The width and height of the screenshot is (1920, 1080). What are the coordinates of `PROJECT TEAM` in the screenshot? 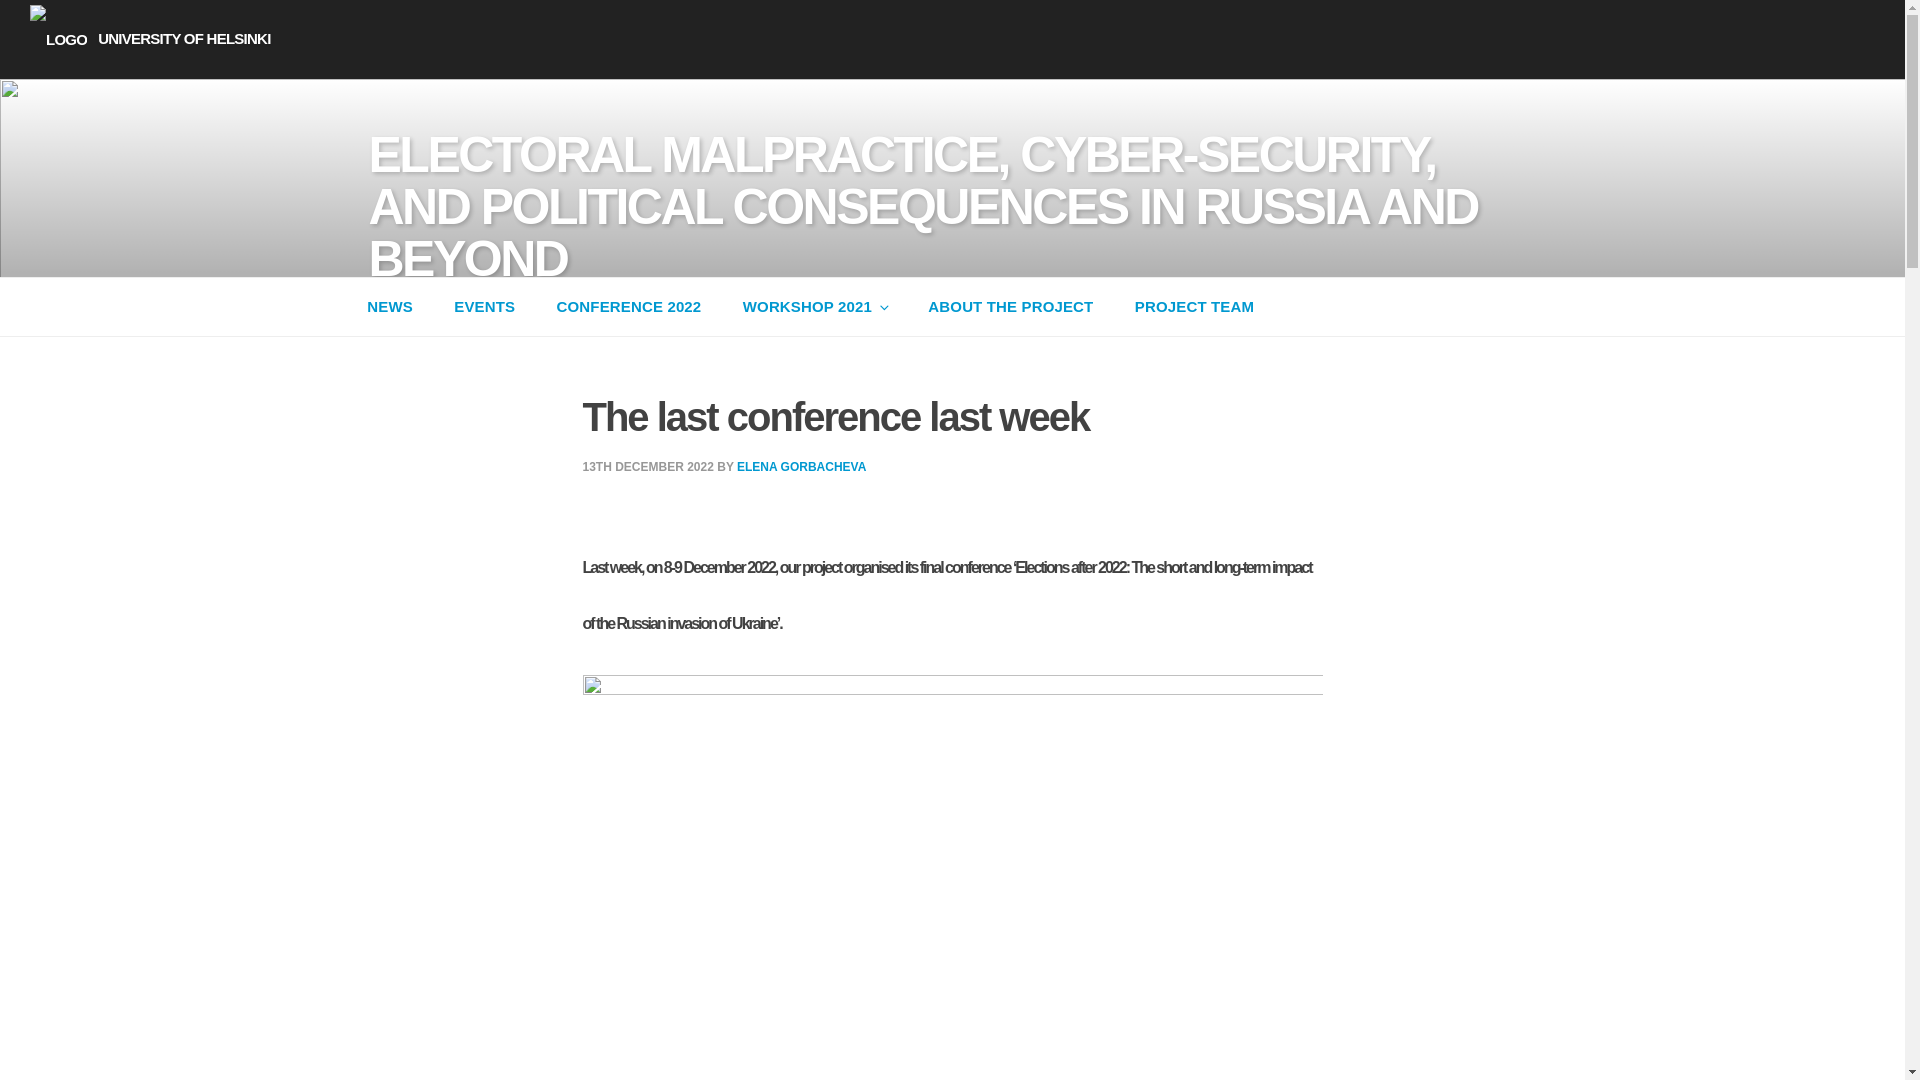 It's located at (1194, 306).